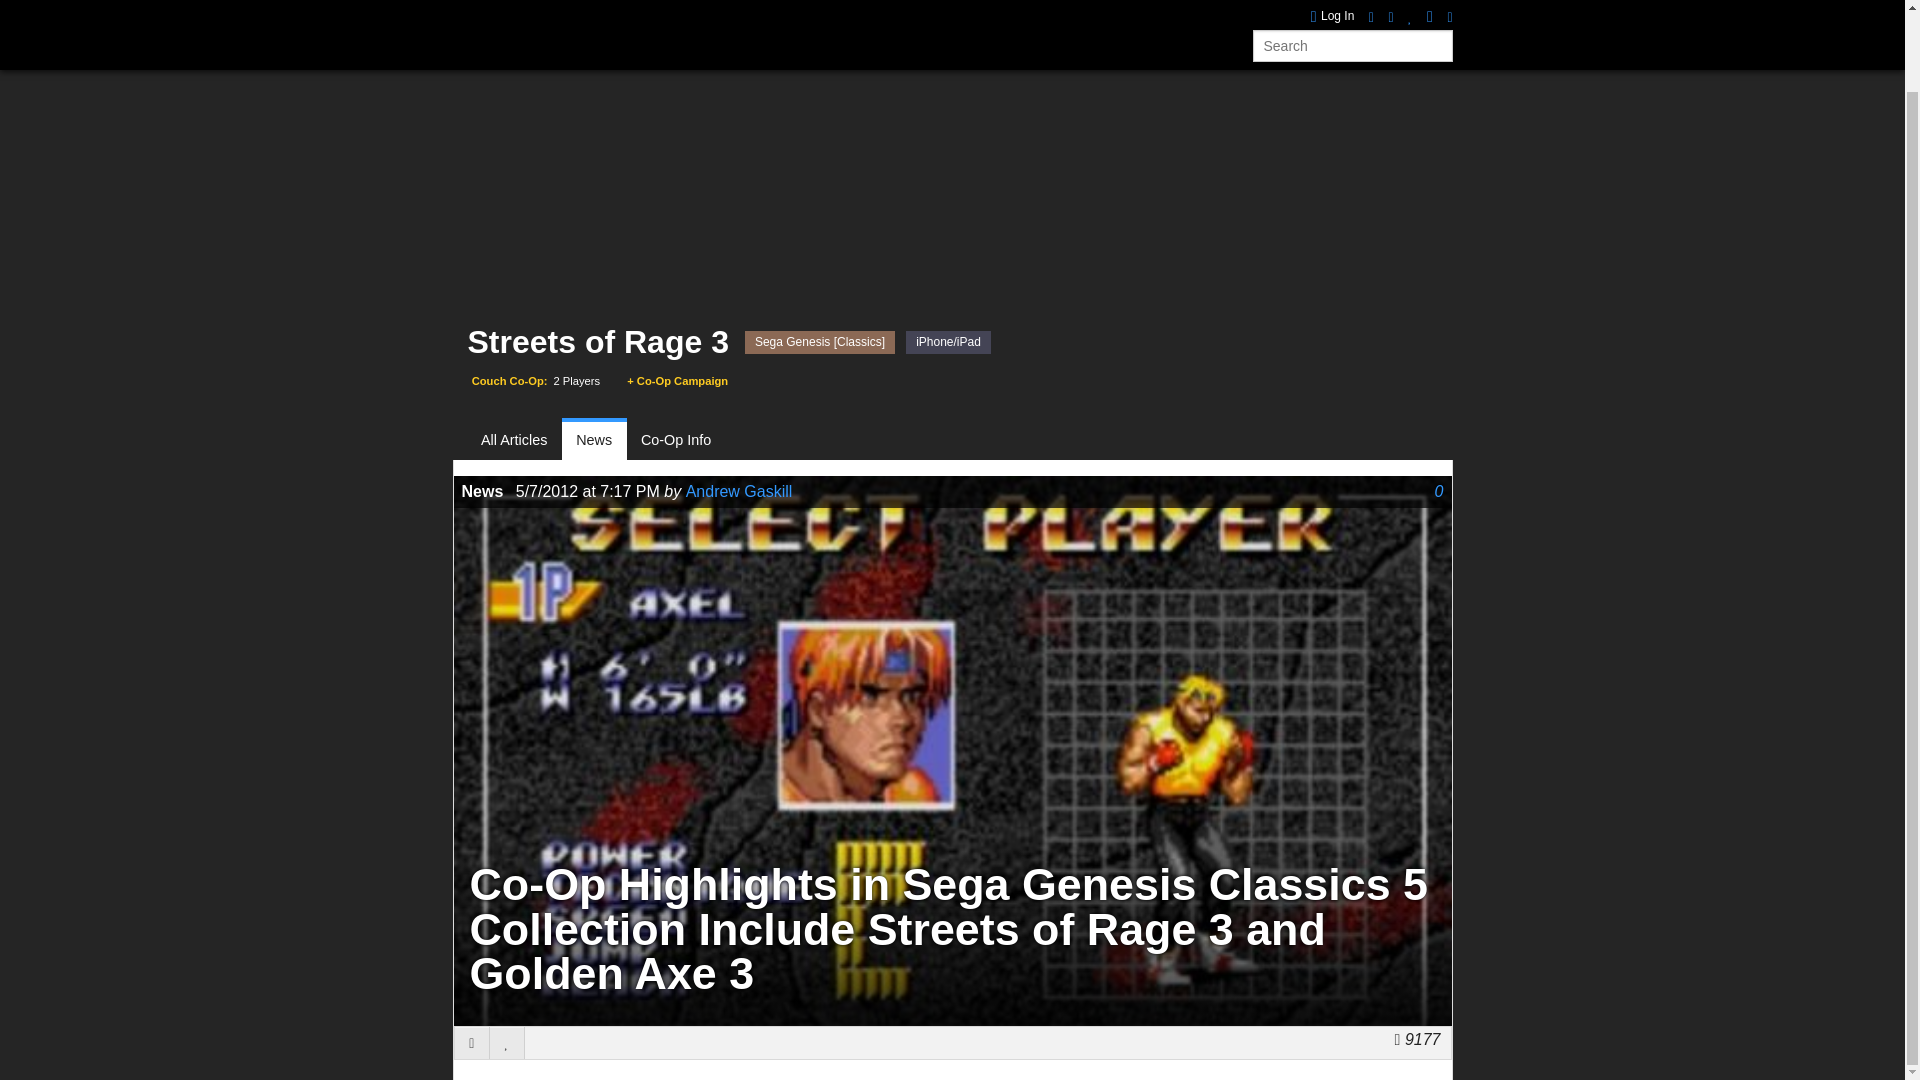 This screenshot has height=1080, width=1920. I want to click on All Articles, so click(522, 440).